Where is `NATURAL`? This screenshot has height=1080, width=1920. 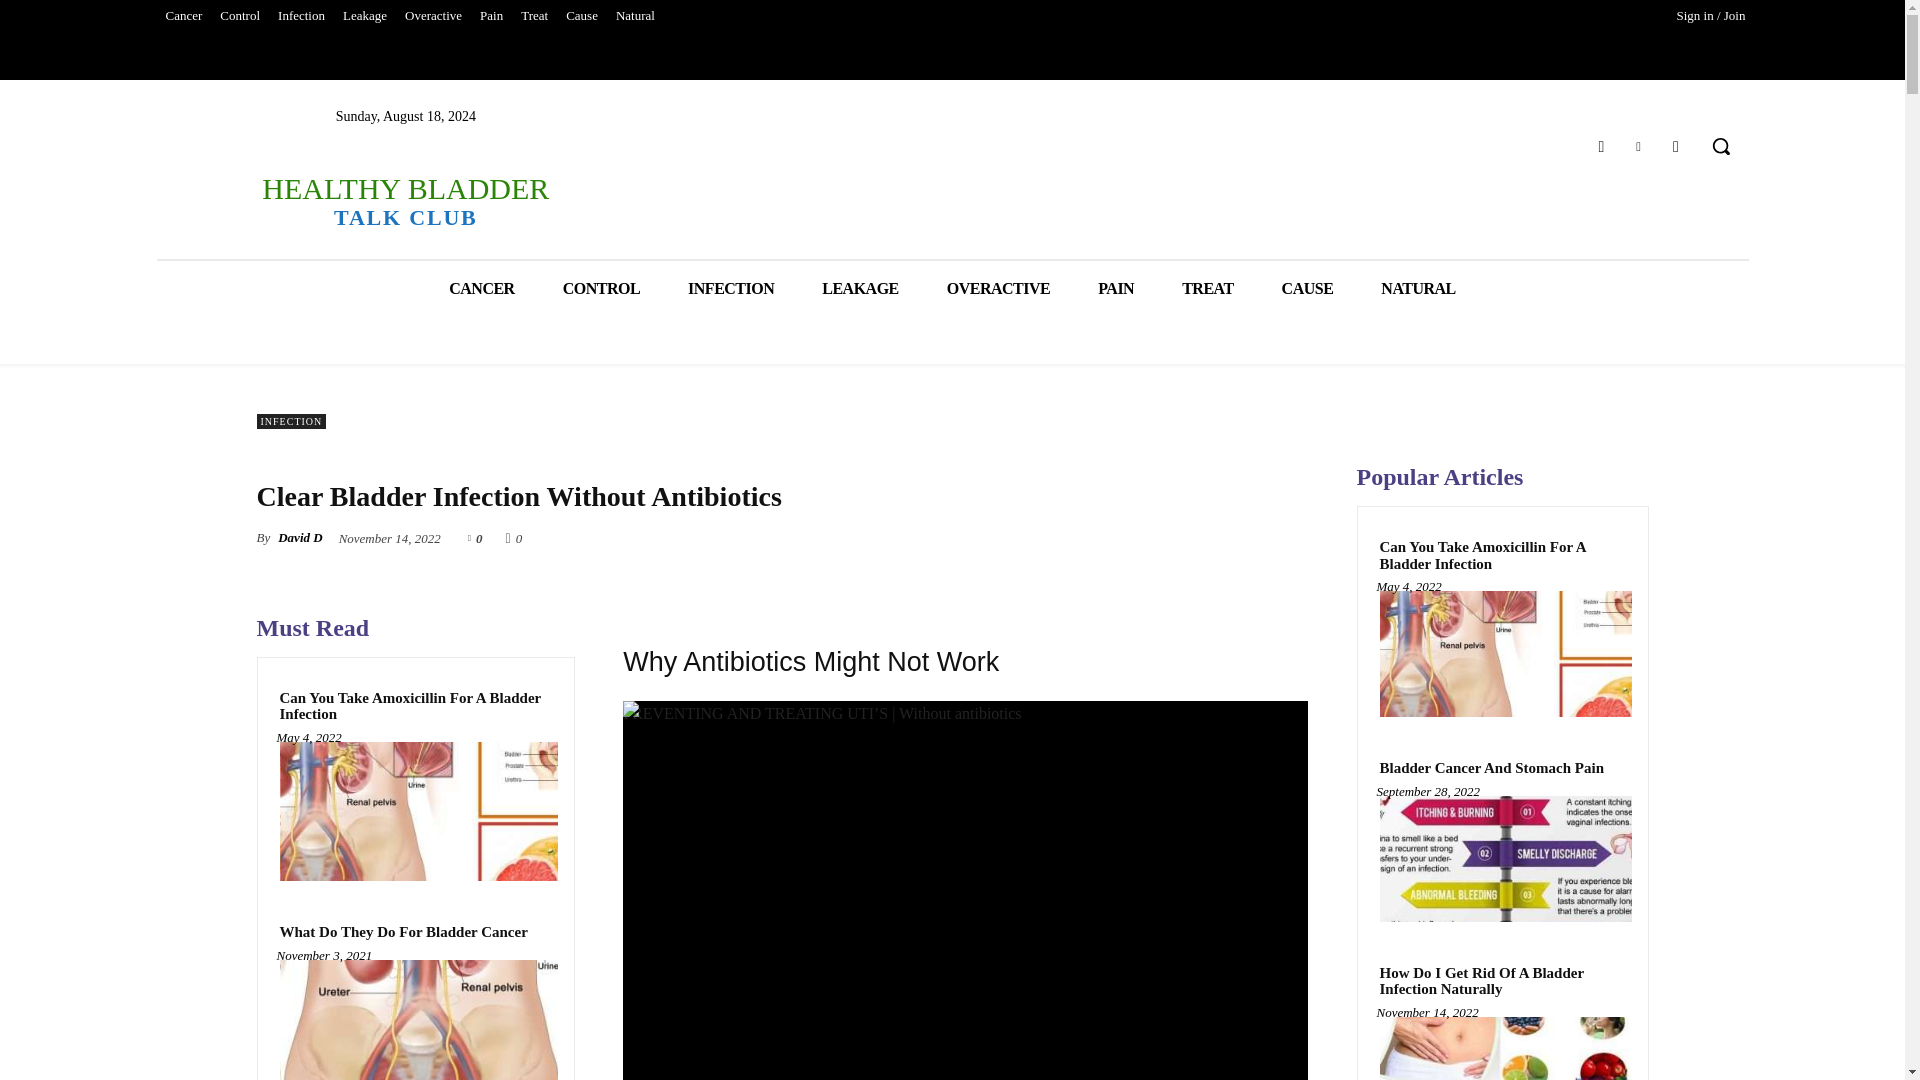 NATURAL is located at coordinates (1418, 288).